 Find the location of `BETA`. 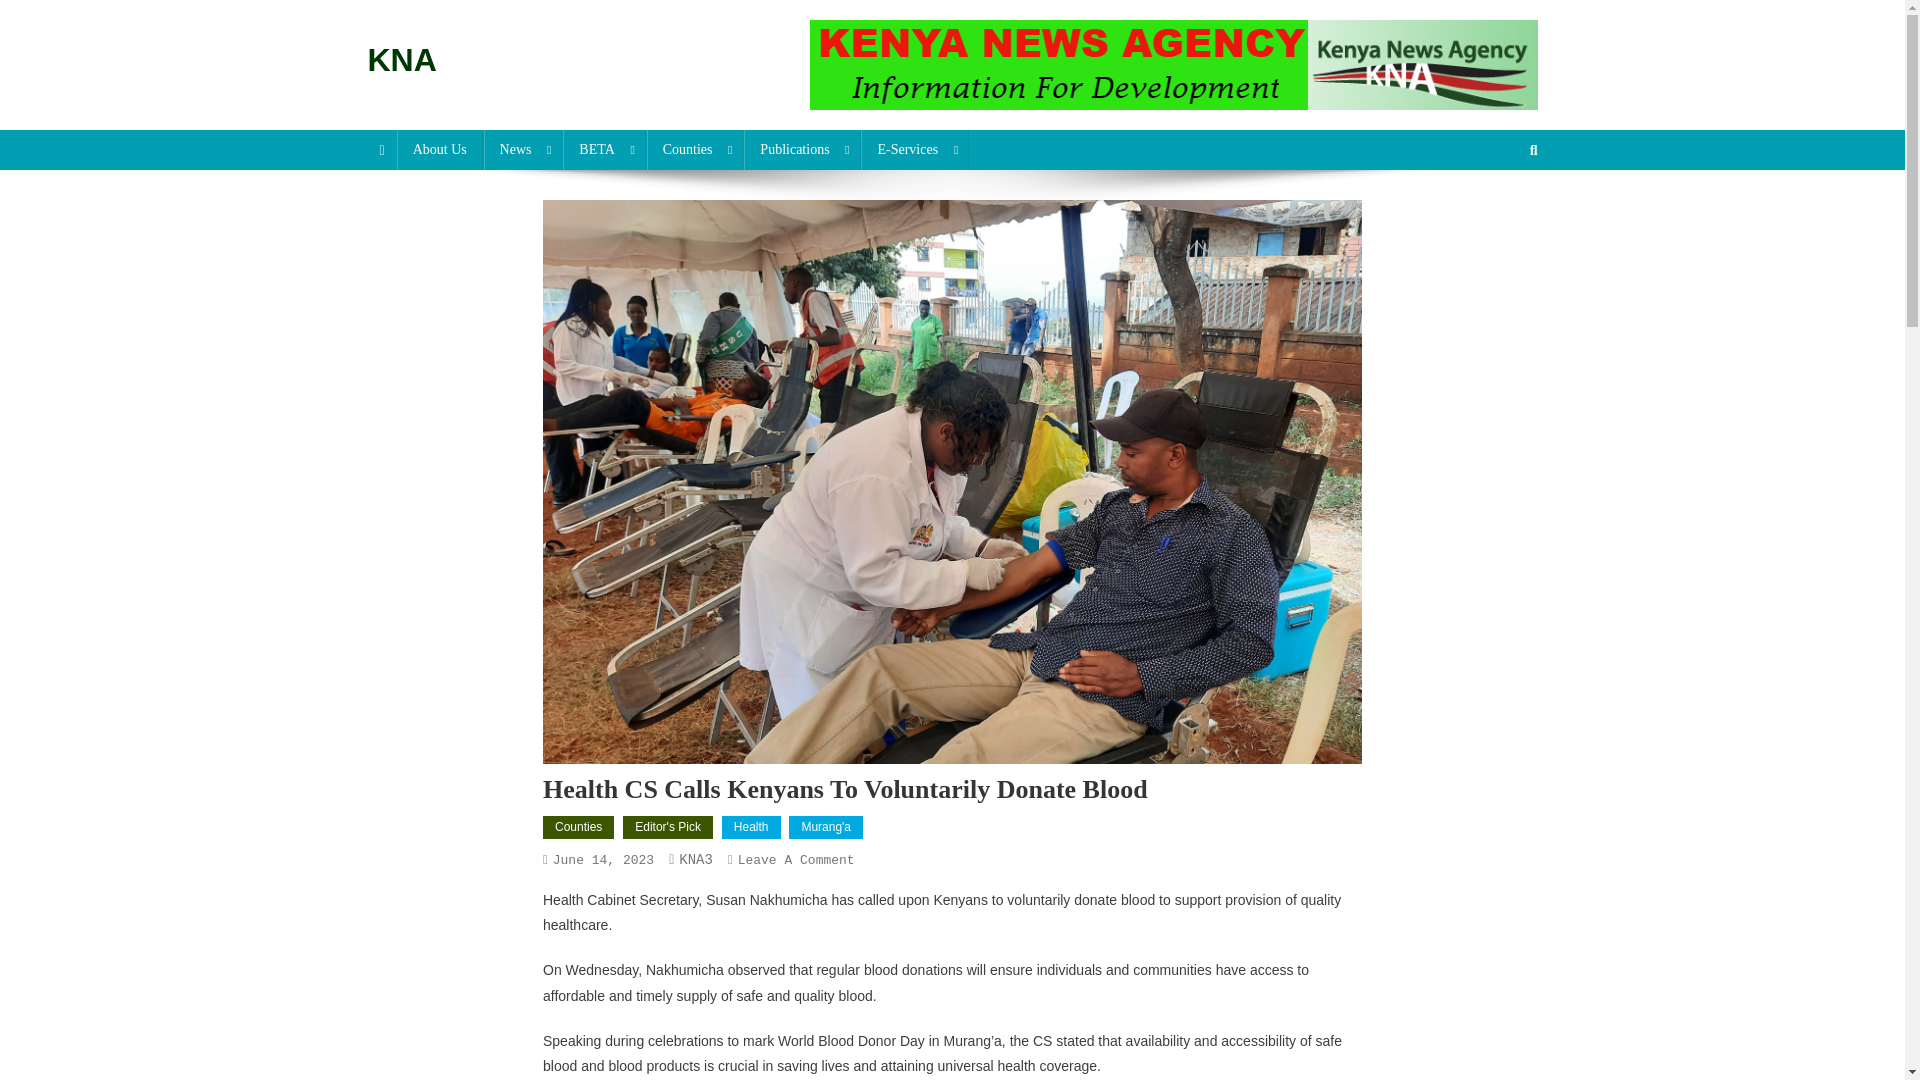

BETA is located at coordinates (604, 149).